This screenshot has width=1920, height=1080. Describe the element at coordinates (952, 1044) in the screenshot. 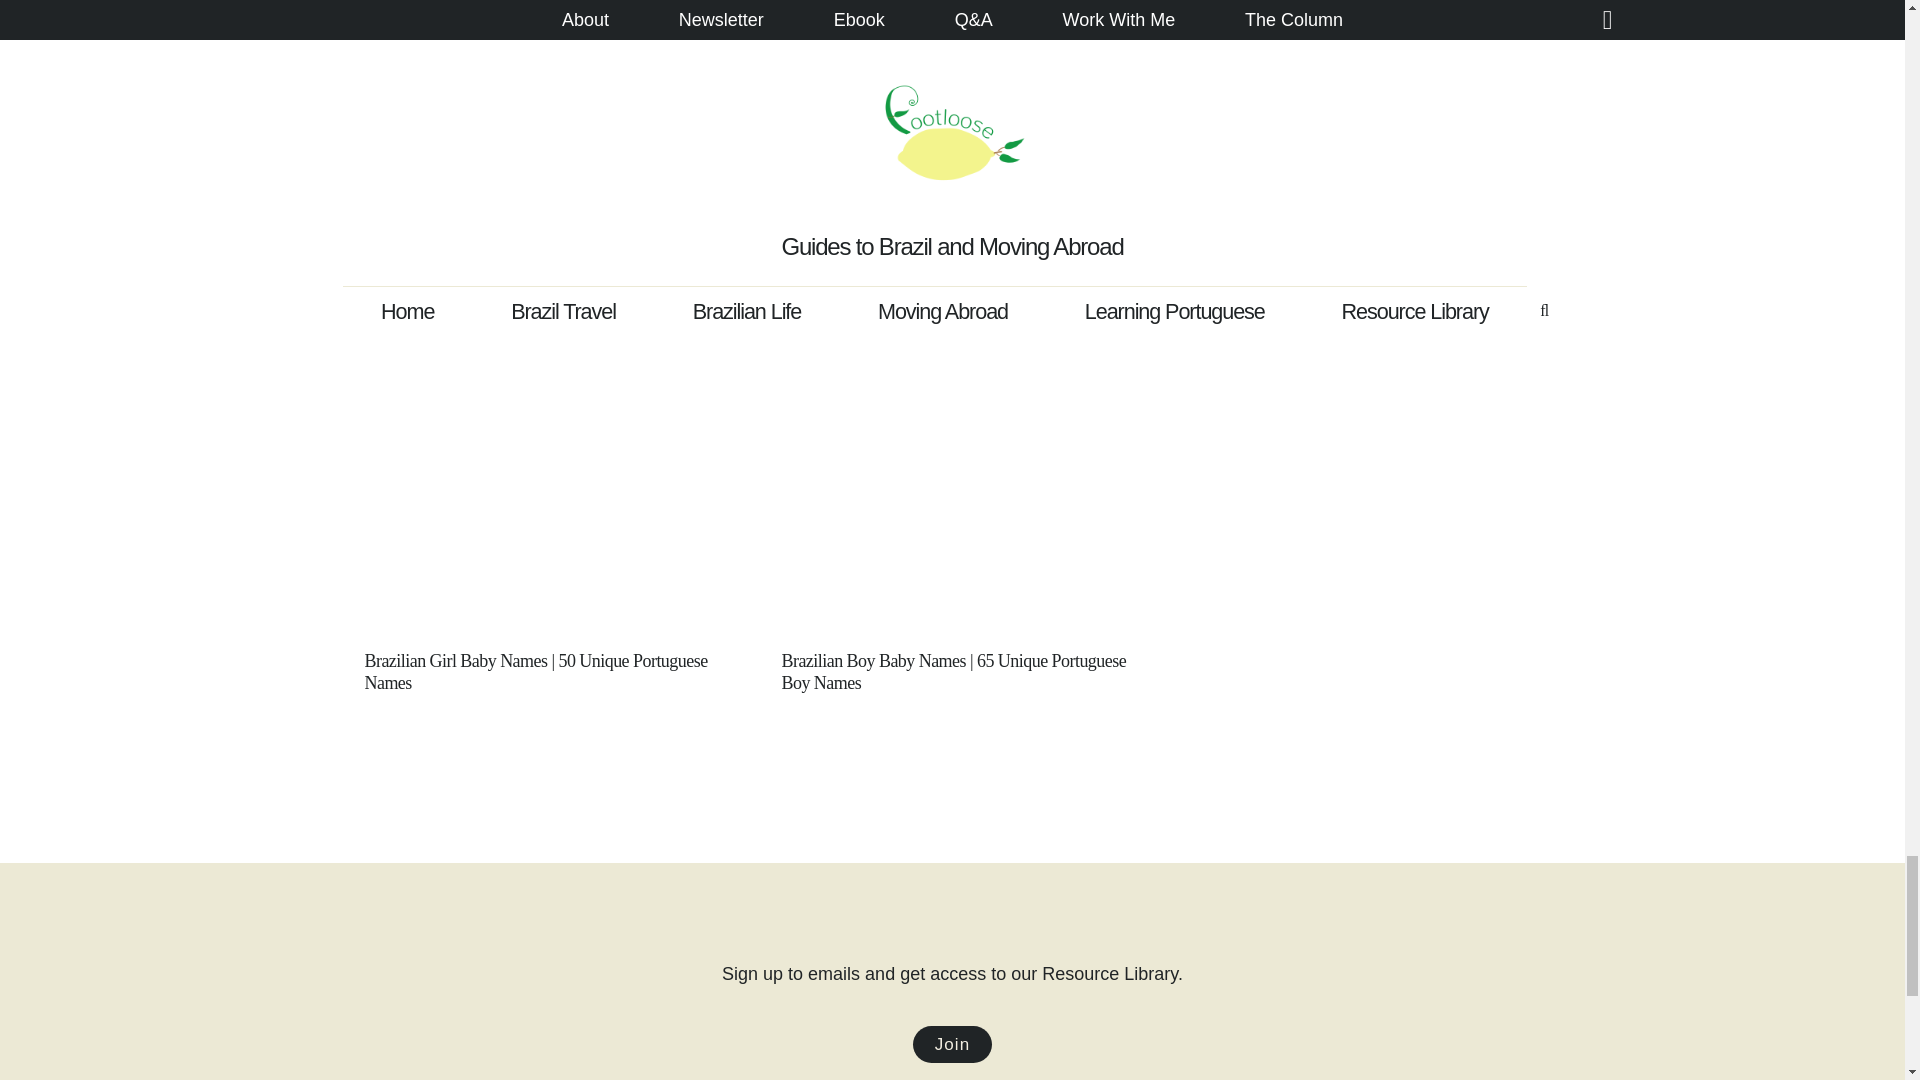

I see `Resource Library` at that location.